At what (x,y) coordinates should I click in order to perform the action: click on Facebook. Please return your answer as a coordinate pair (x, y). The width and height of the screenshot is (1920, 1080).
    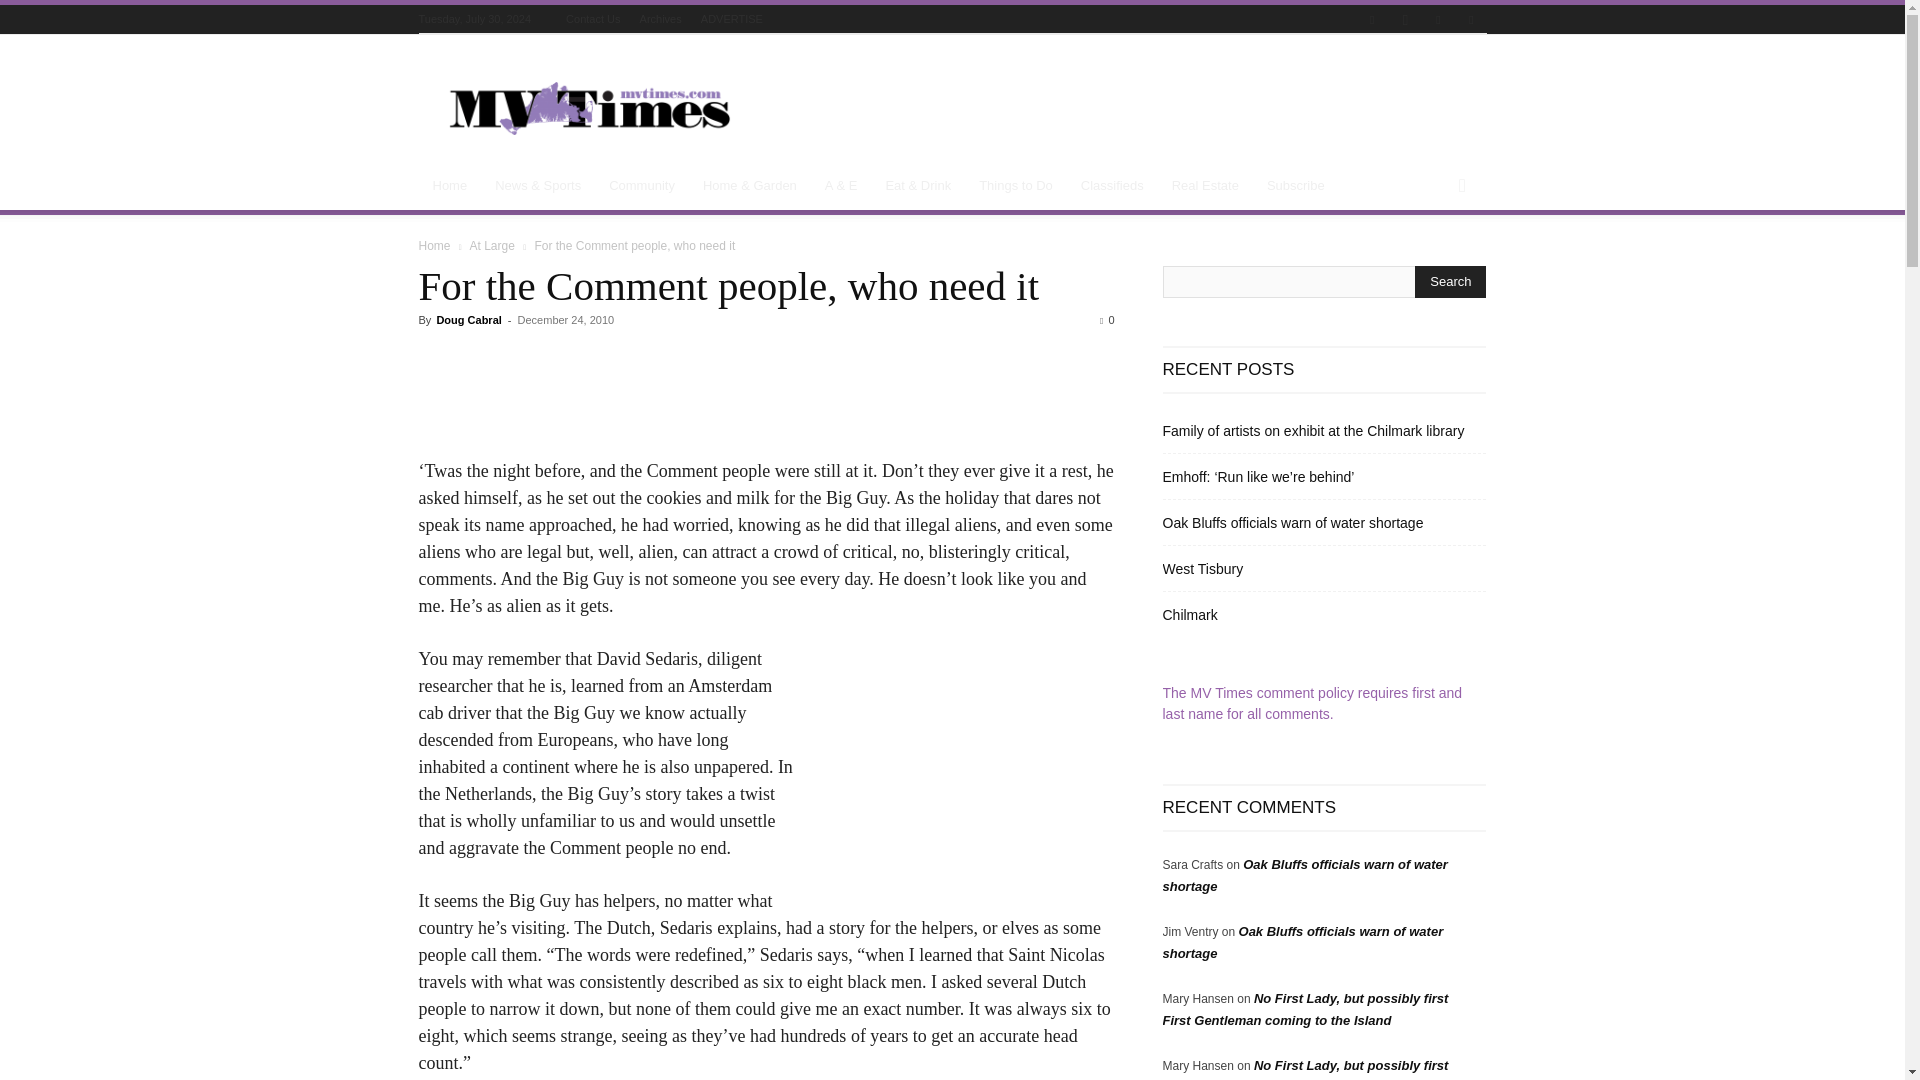
    Looking at the image, I should click on (1372, 20).